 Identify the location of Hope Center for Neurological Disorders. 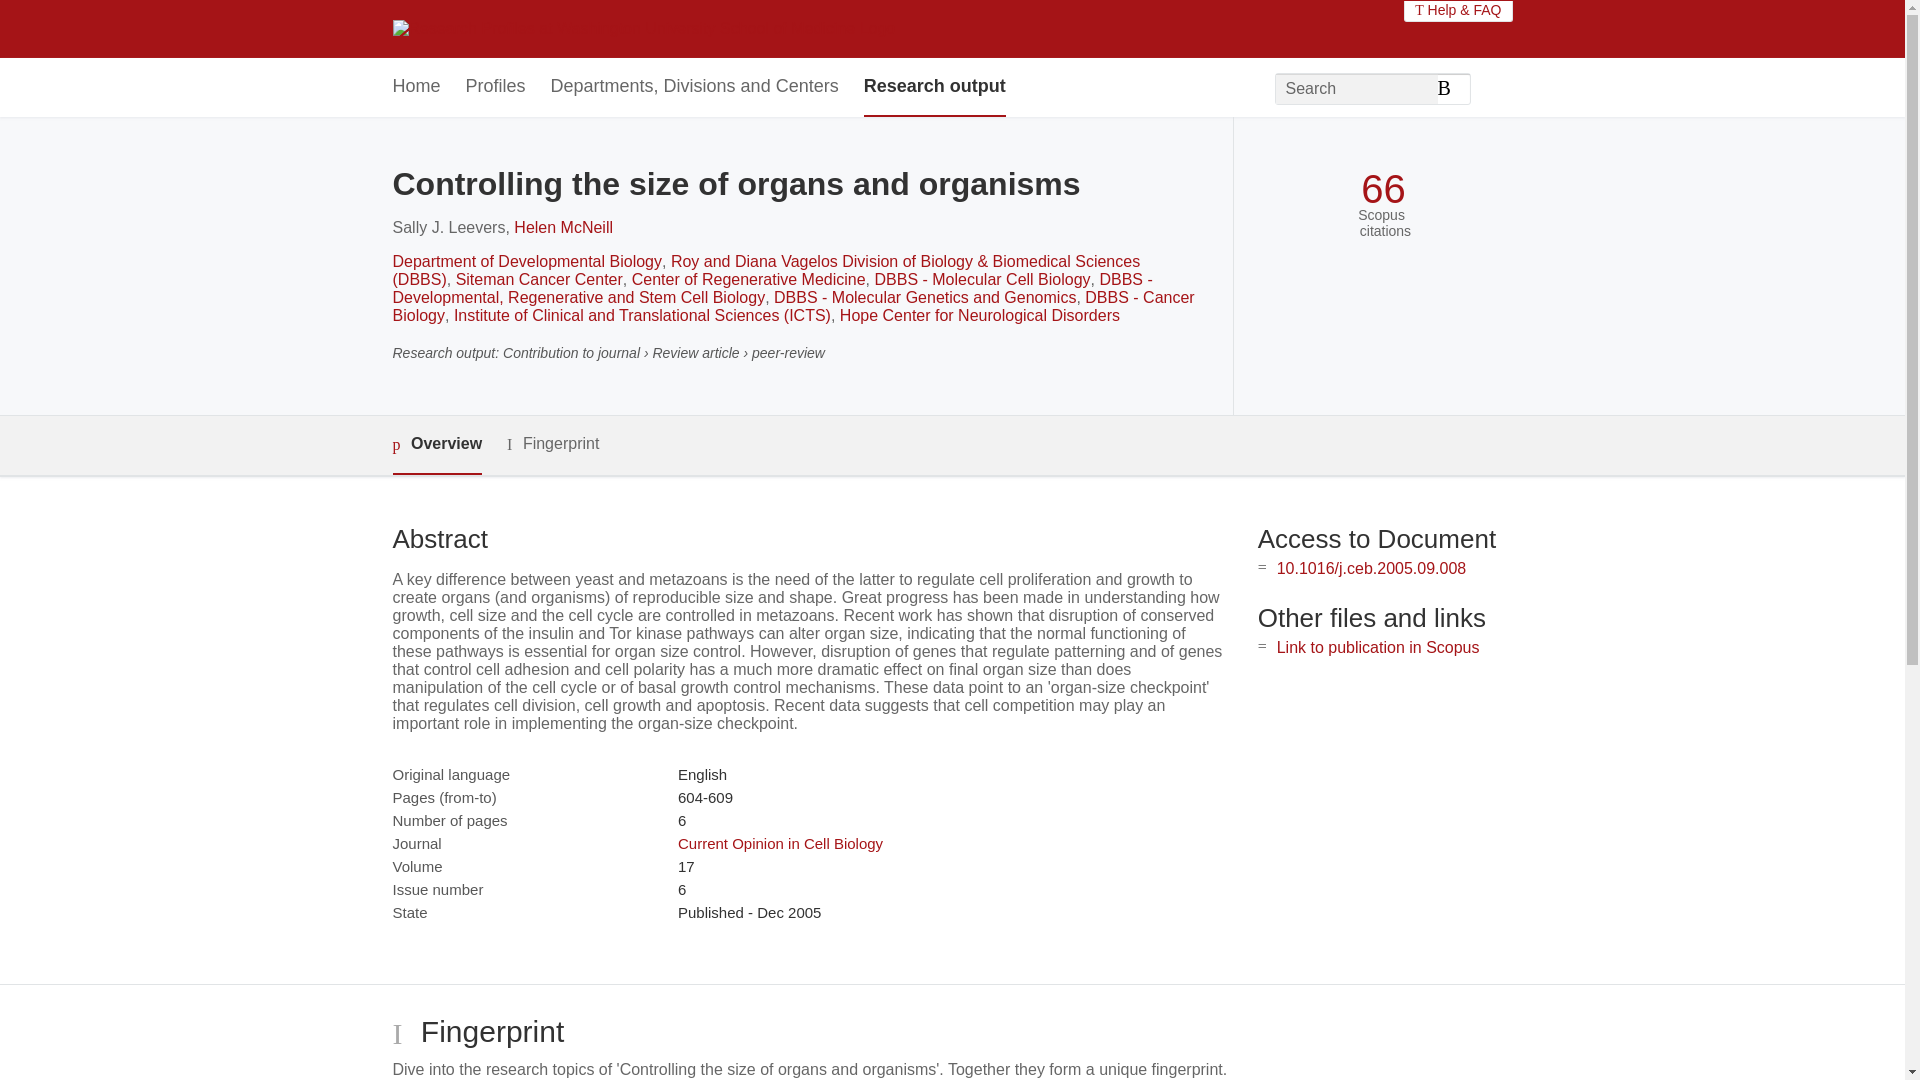
(980, 315).